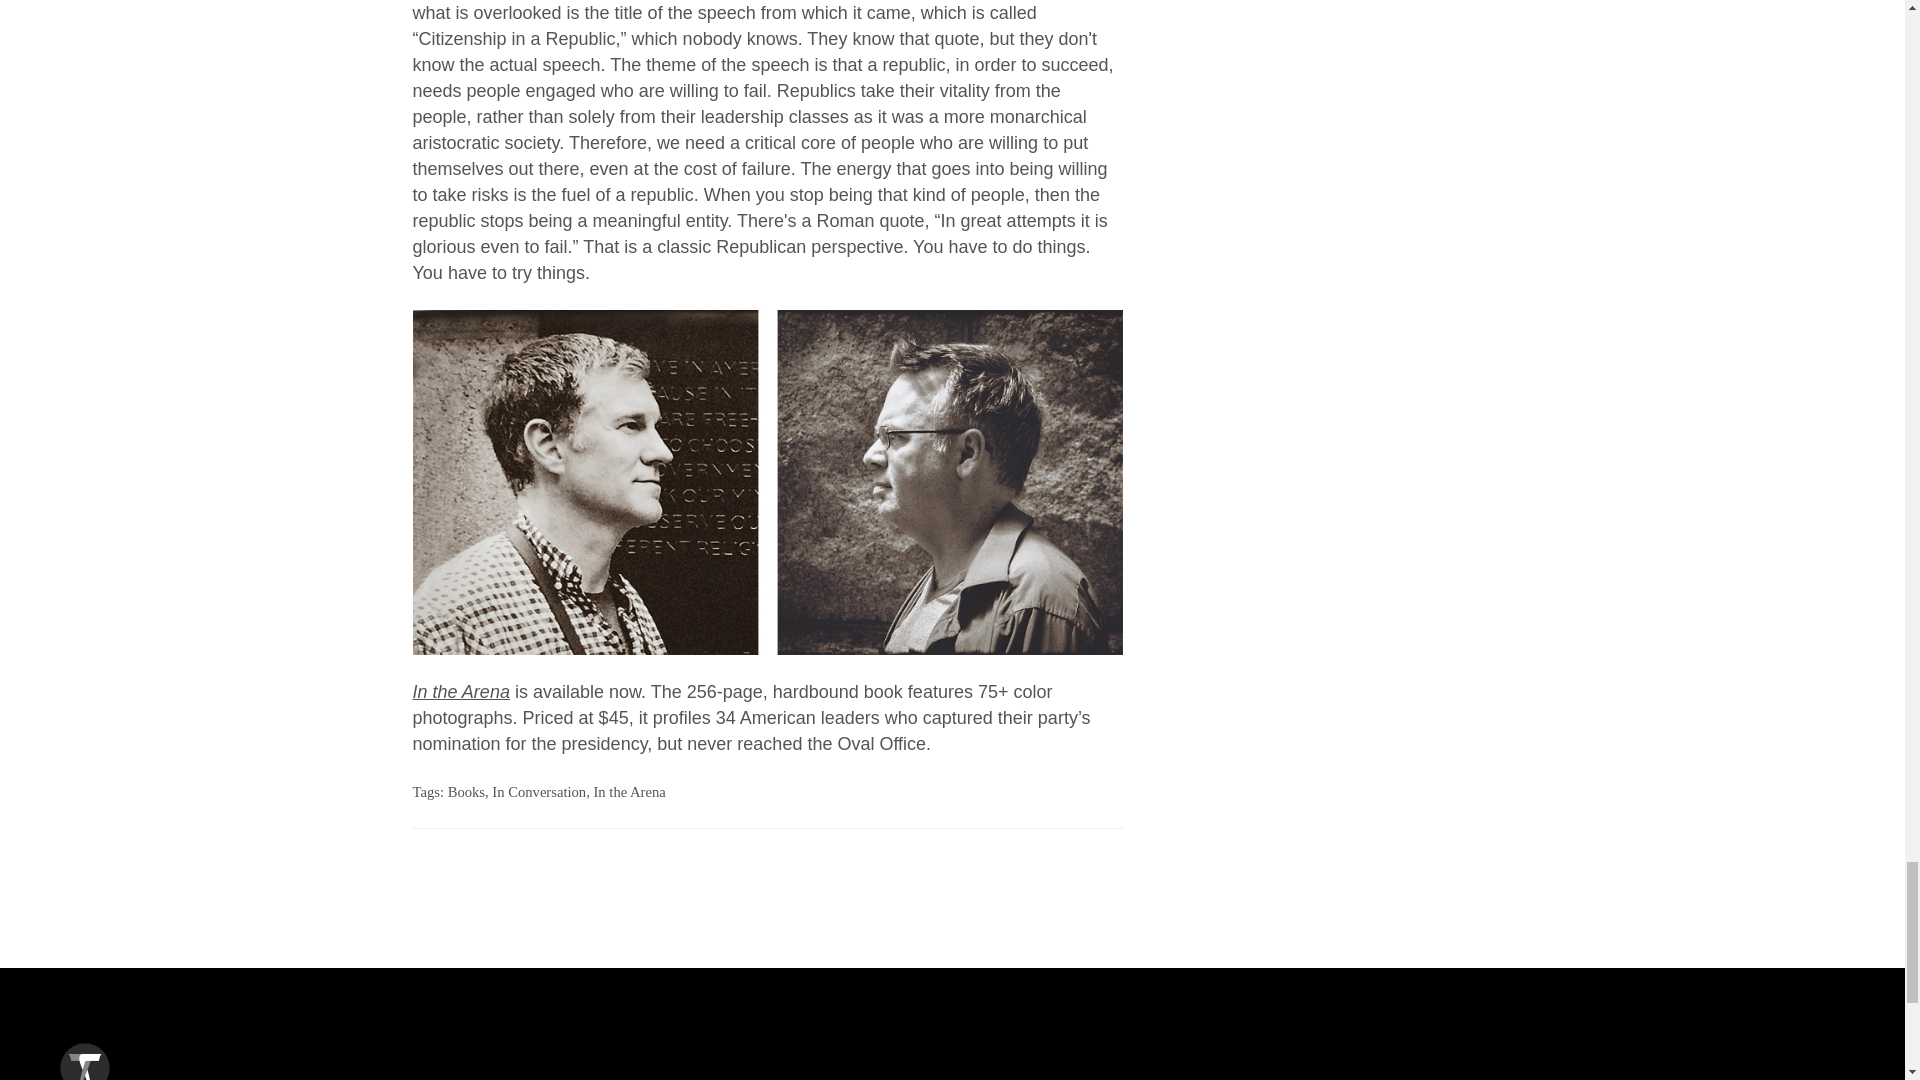  Describe the element at coordinates (628, 792) in the screenshot. I see `Trope Journal tagged In the Arena` at that location.